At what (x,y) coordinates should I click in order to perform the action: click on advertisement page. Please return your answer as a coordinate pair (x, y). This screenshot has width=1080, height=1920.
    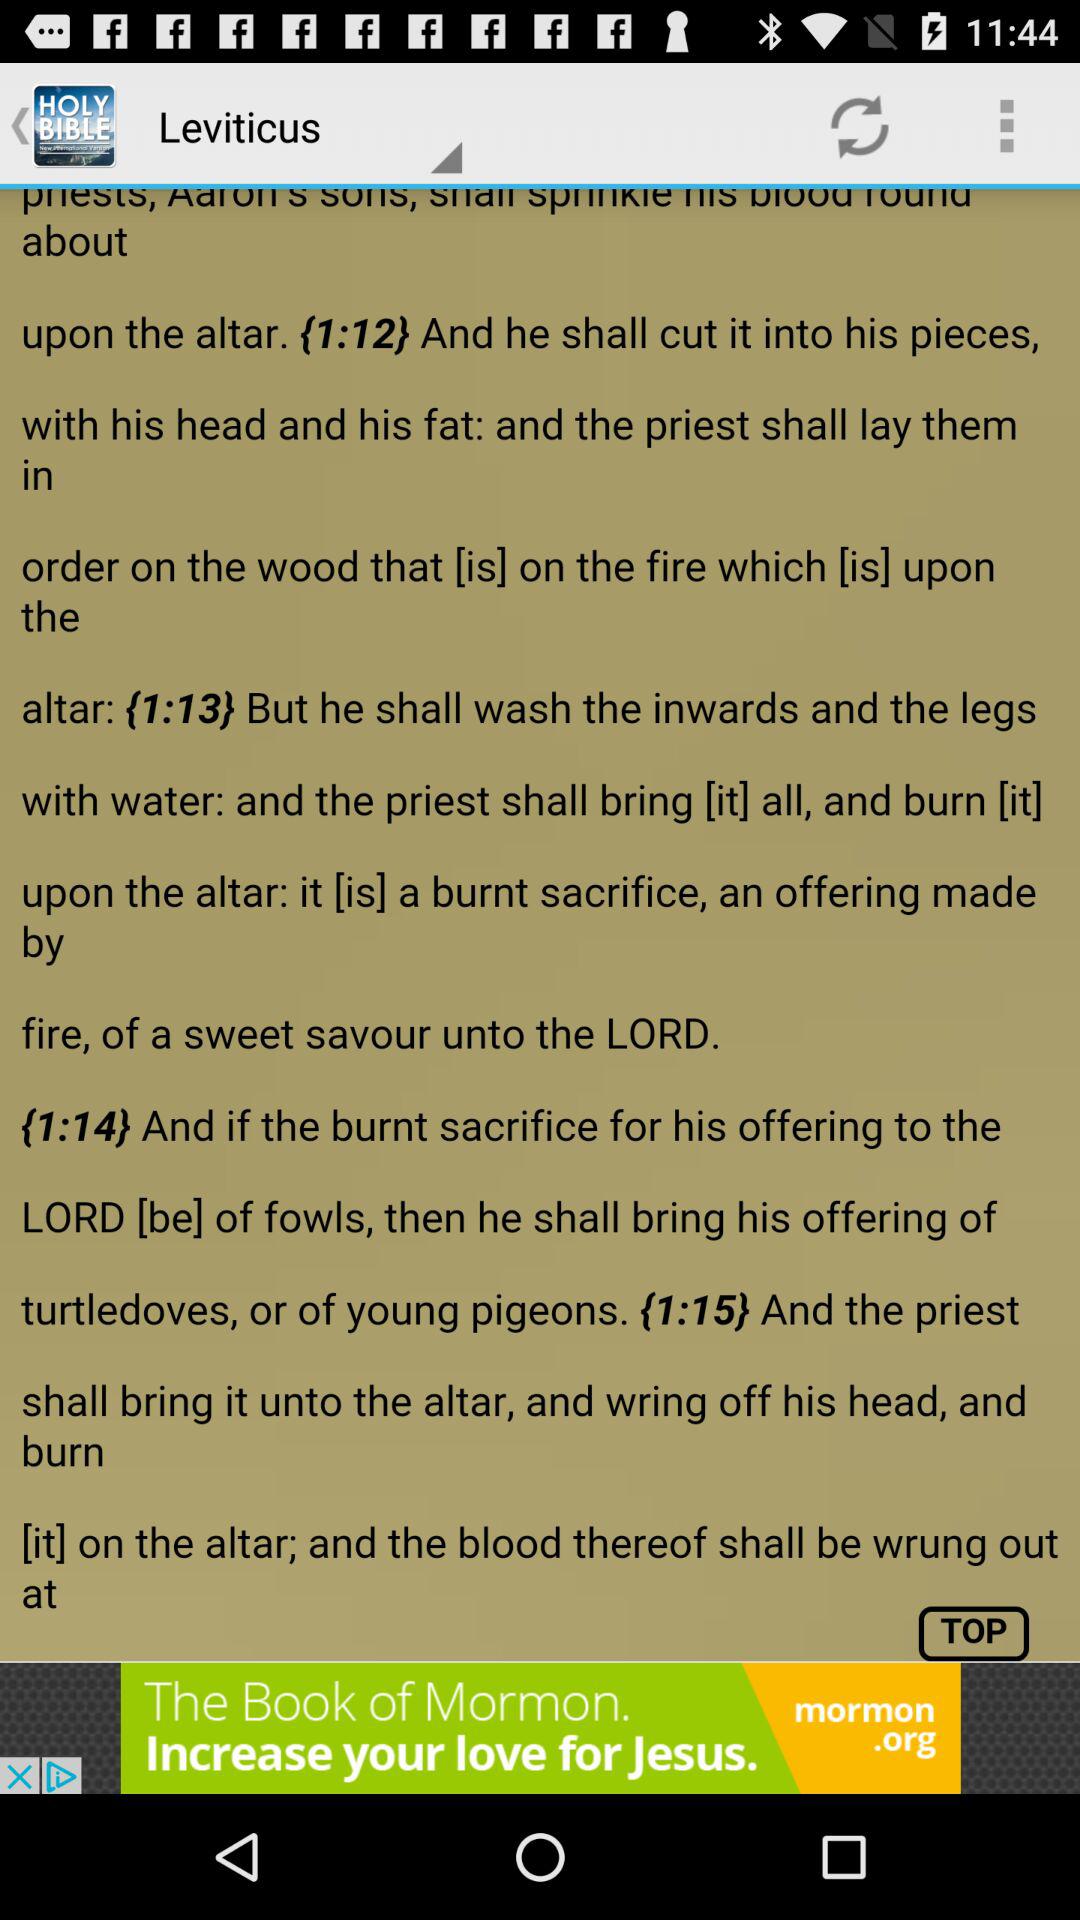
    Looking at the image, I should click on (540, 925).